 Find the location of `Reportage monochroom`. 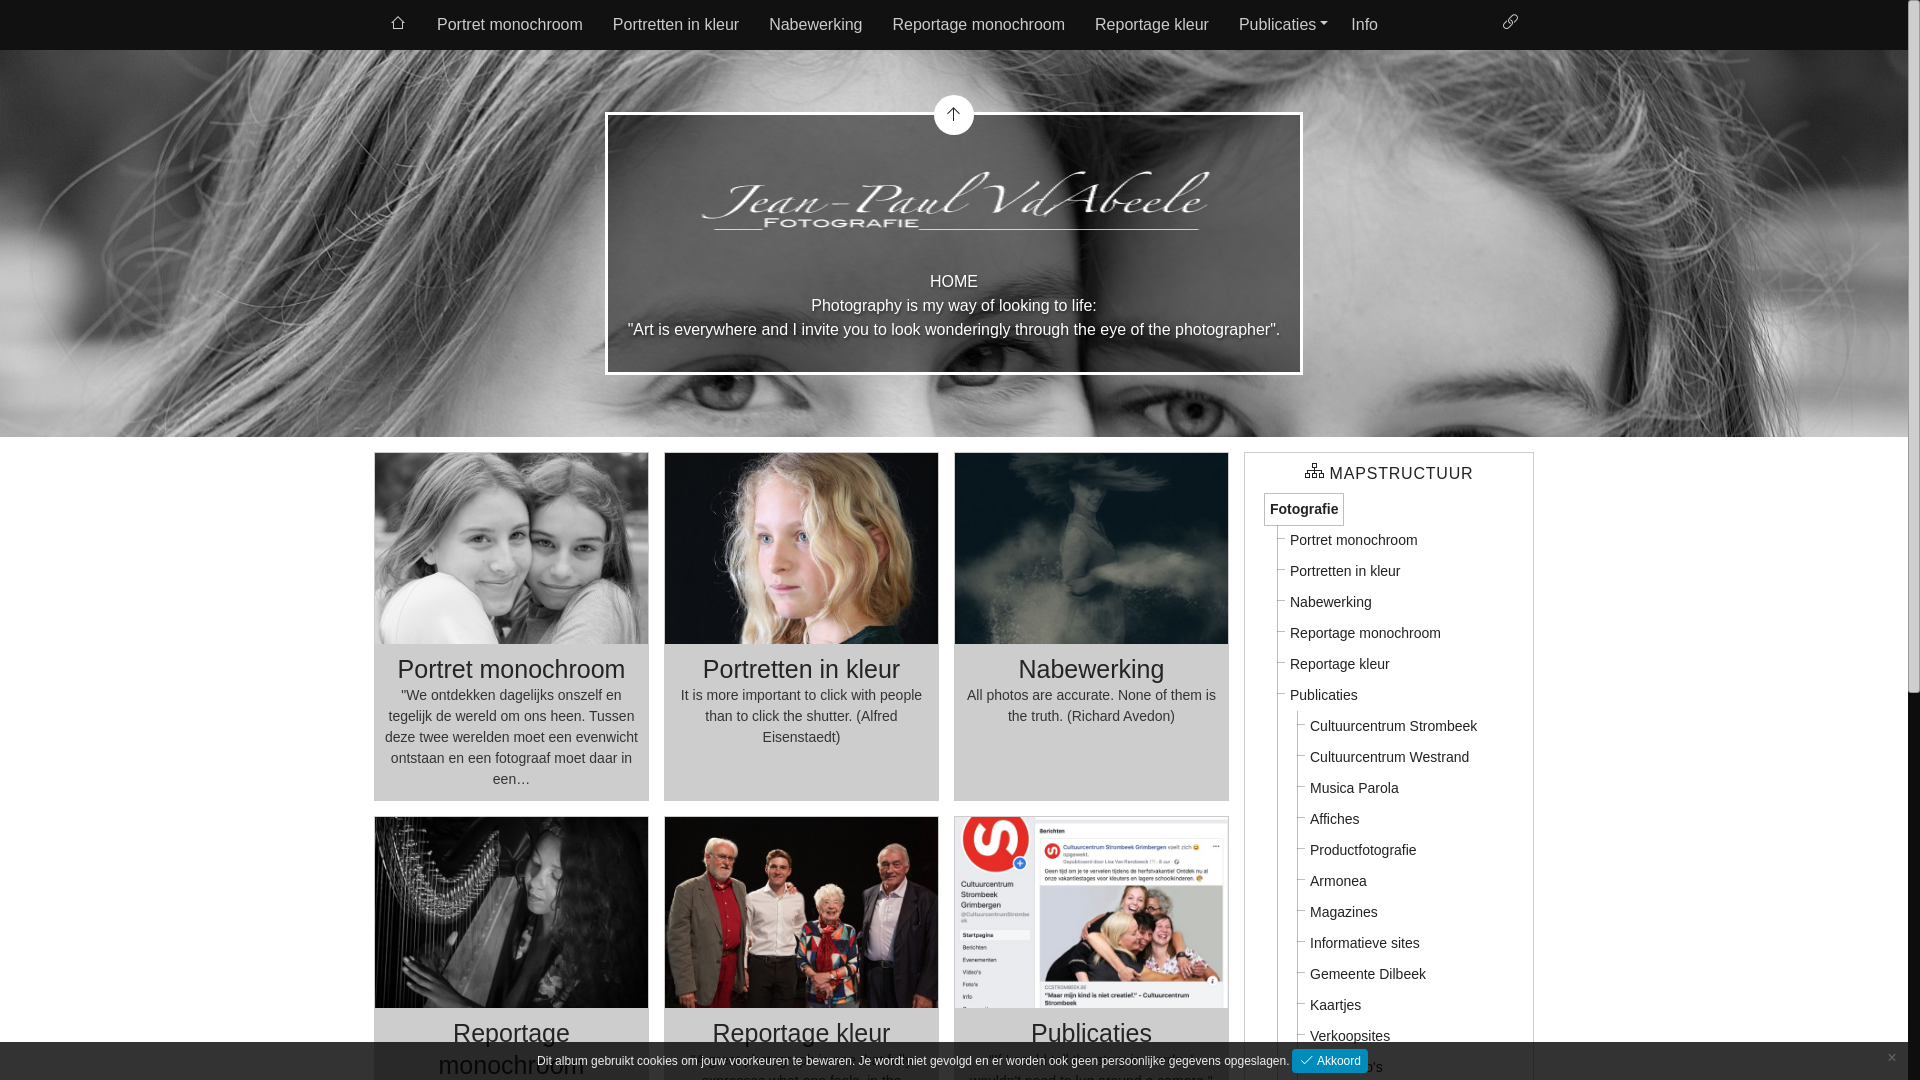

Reportage monochroom is located at coordinates (980, 25).